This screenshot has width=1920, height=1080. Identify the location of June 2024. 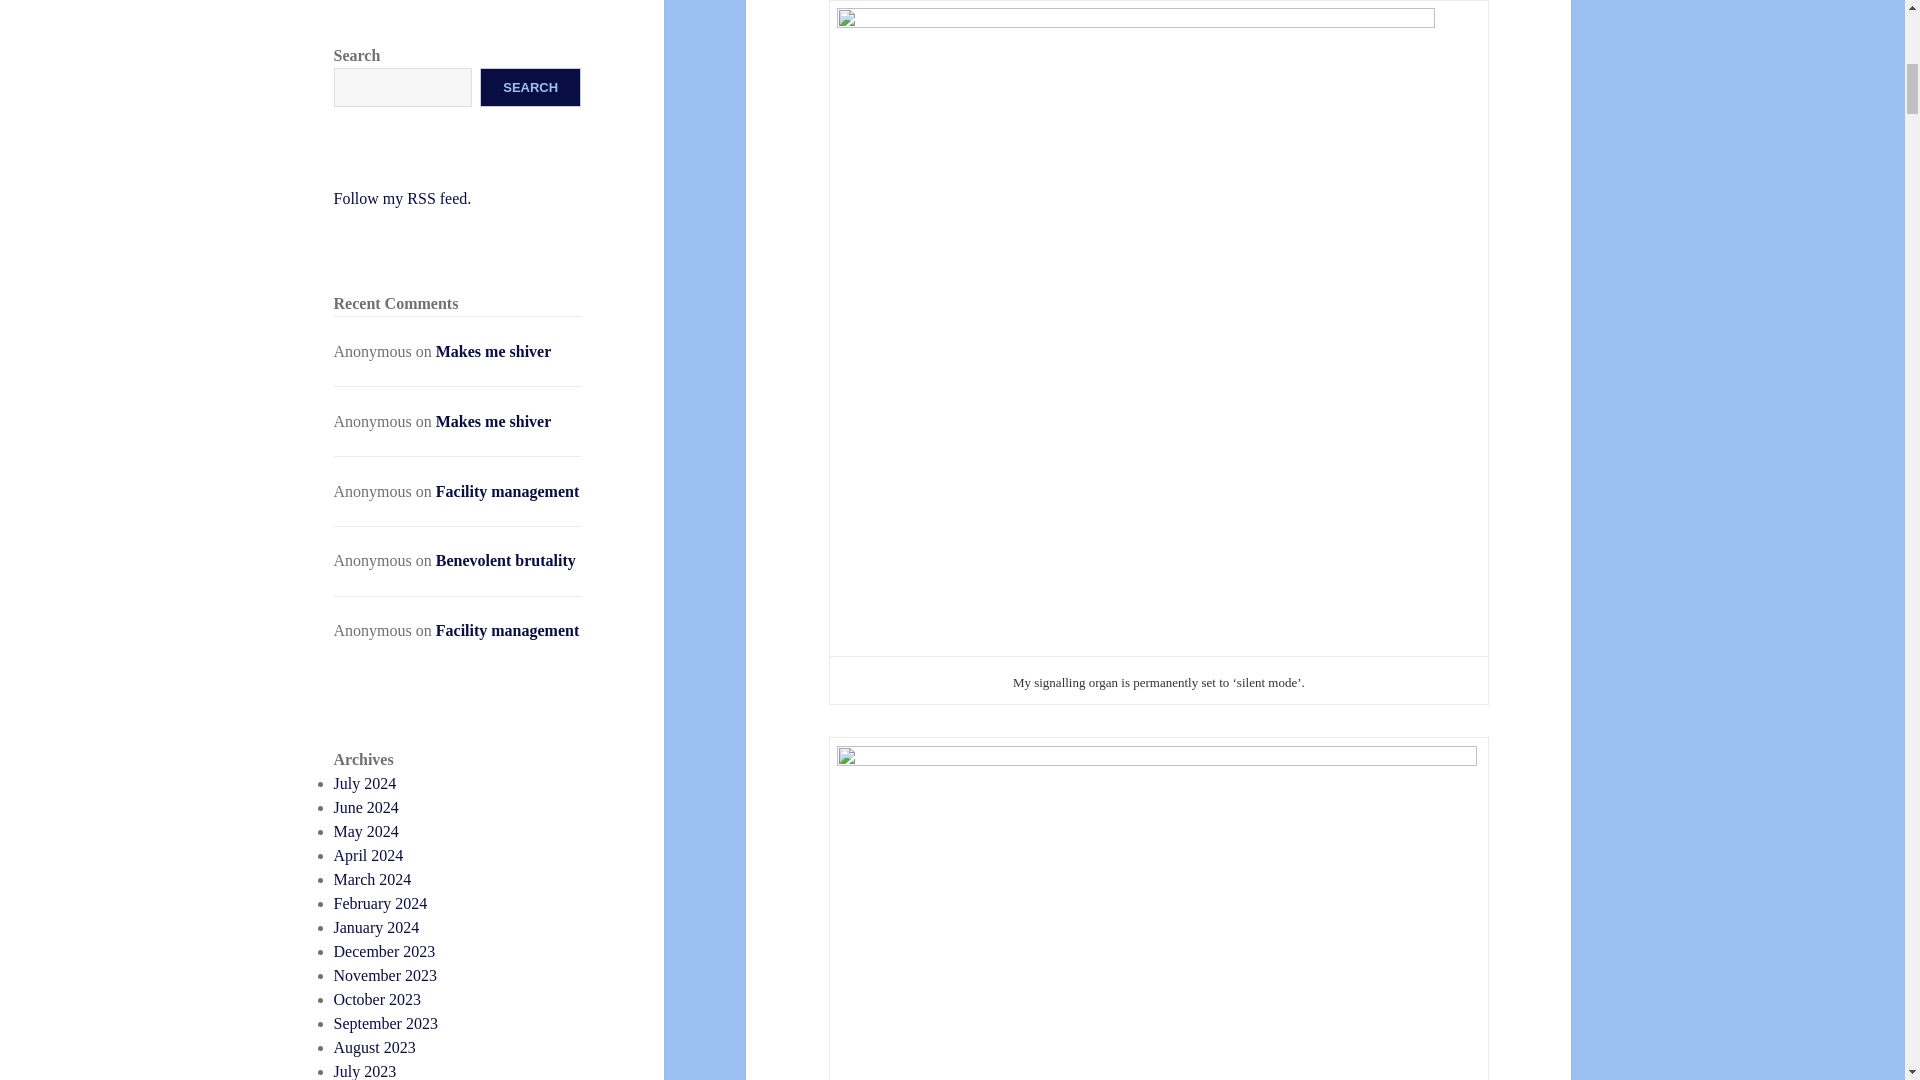
(366, 808).